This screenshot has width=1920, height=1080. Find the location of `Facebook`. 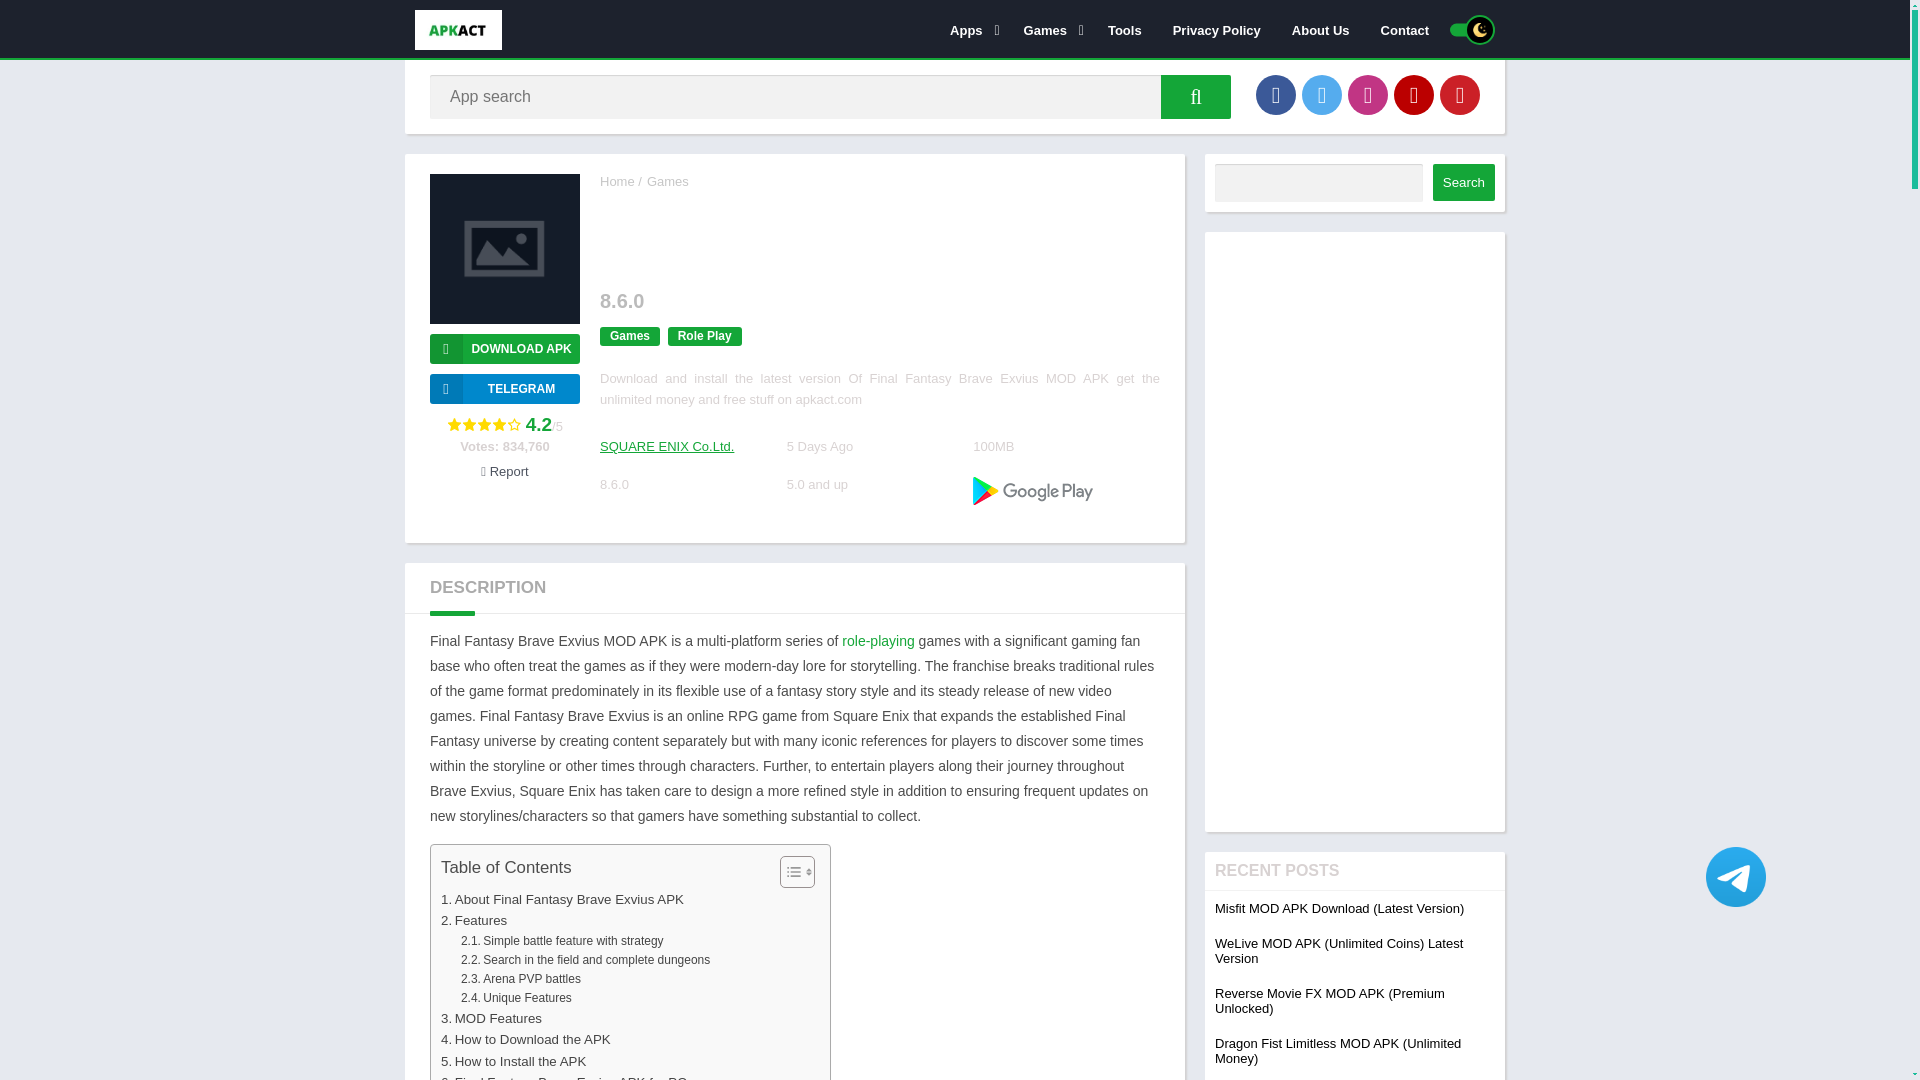

Facebook is located at coordinates (1276, 94).